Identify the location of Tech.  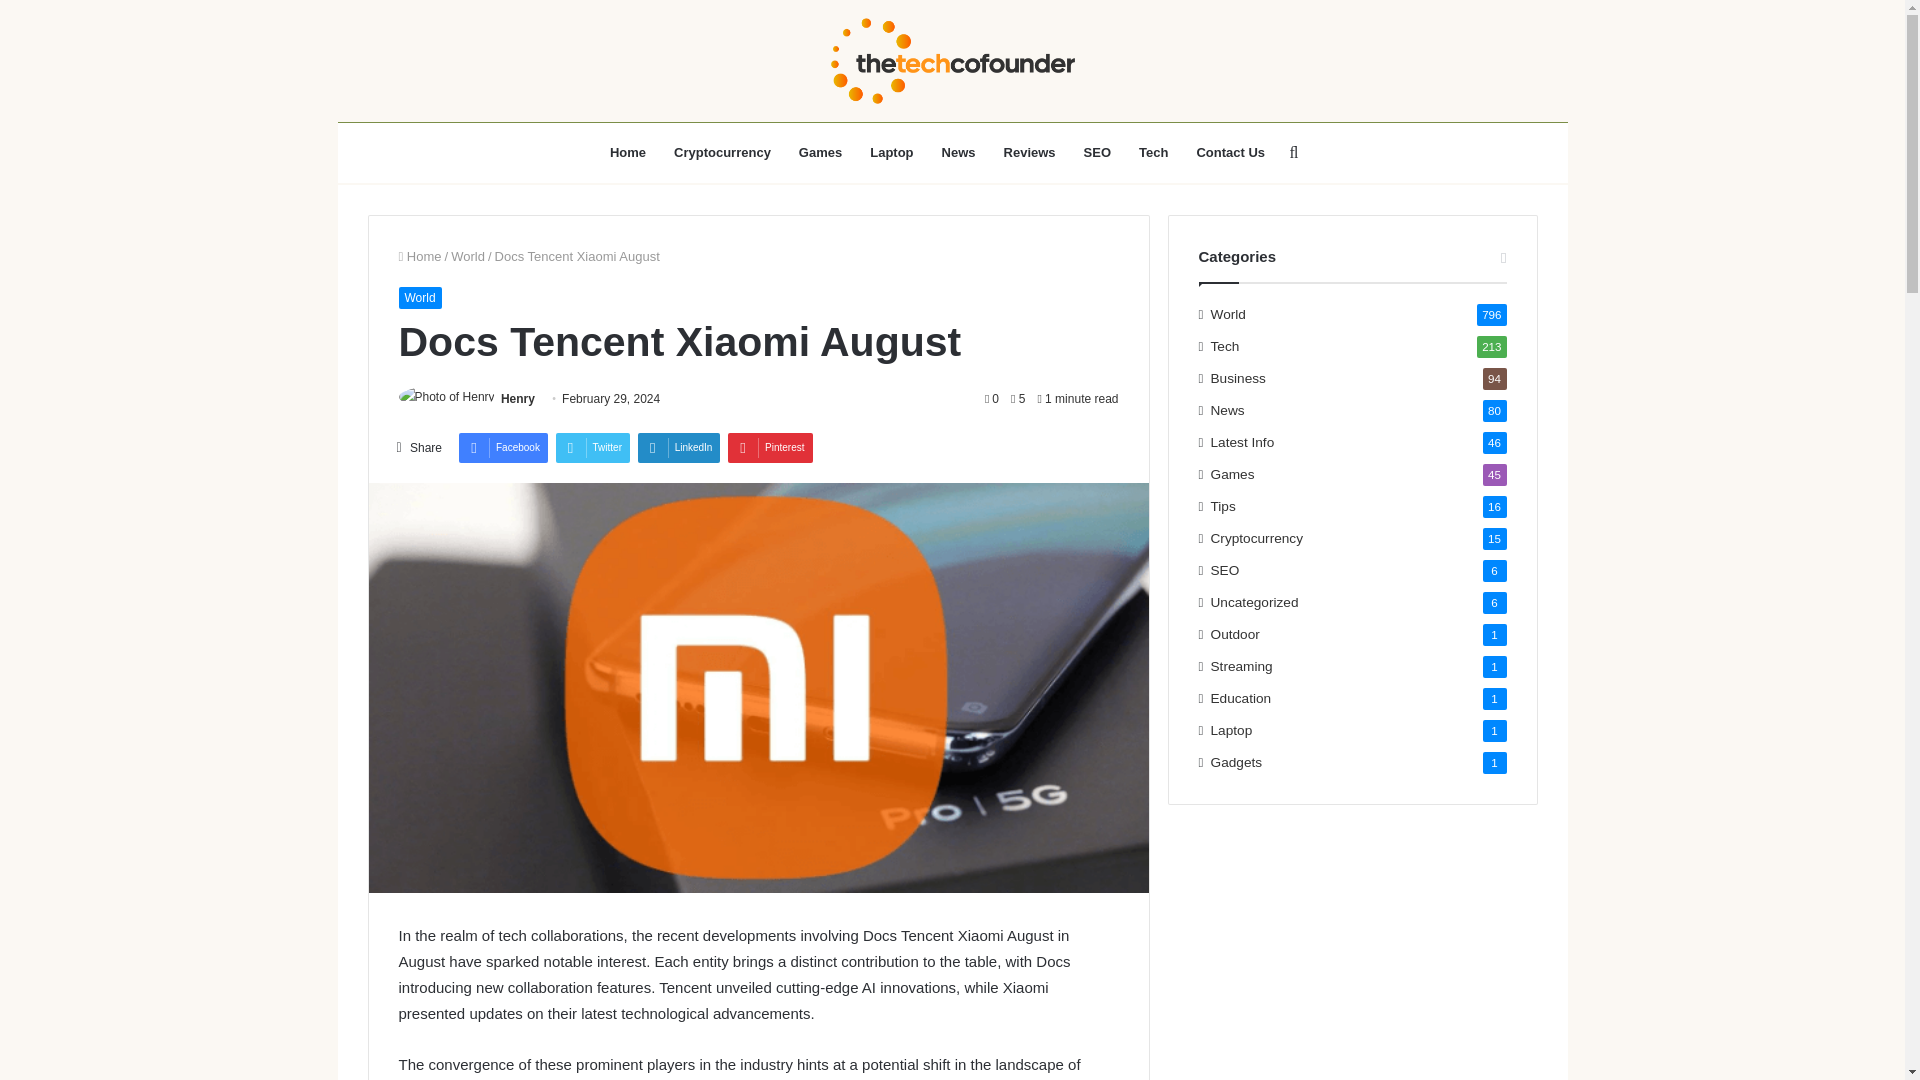
(1154, 152).